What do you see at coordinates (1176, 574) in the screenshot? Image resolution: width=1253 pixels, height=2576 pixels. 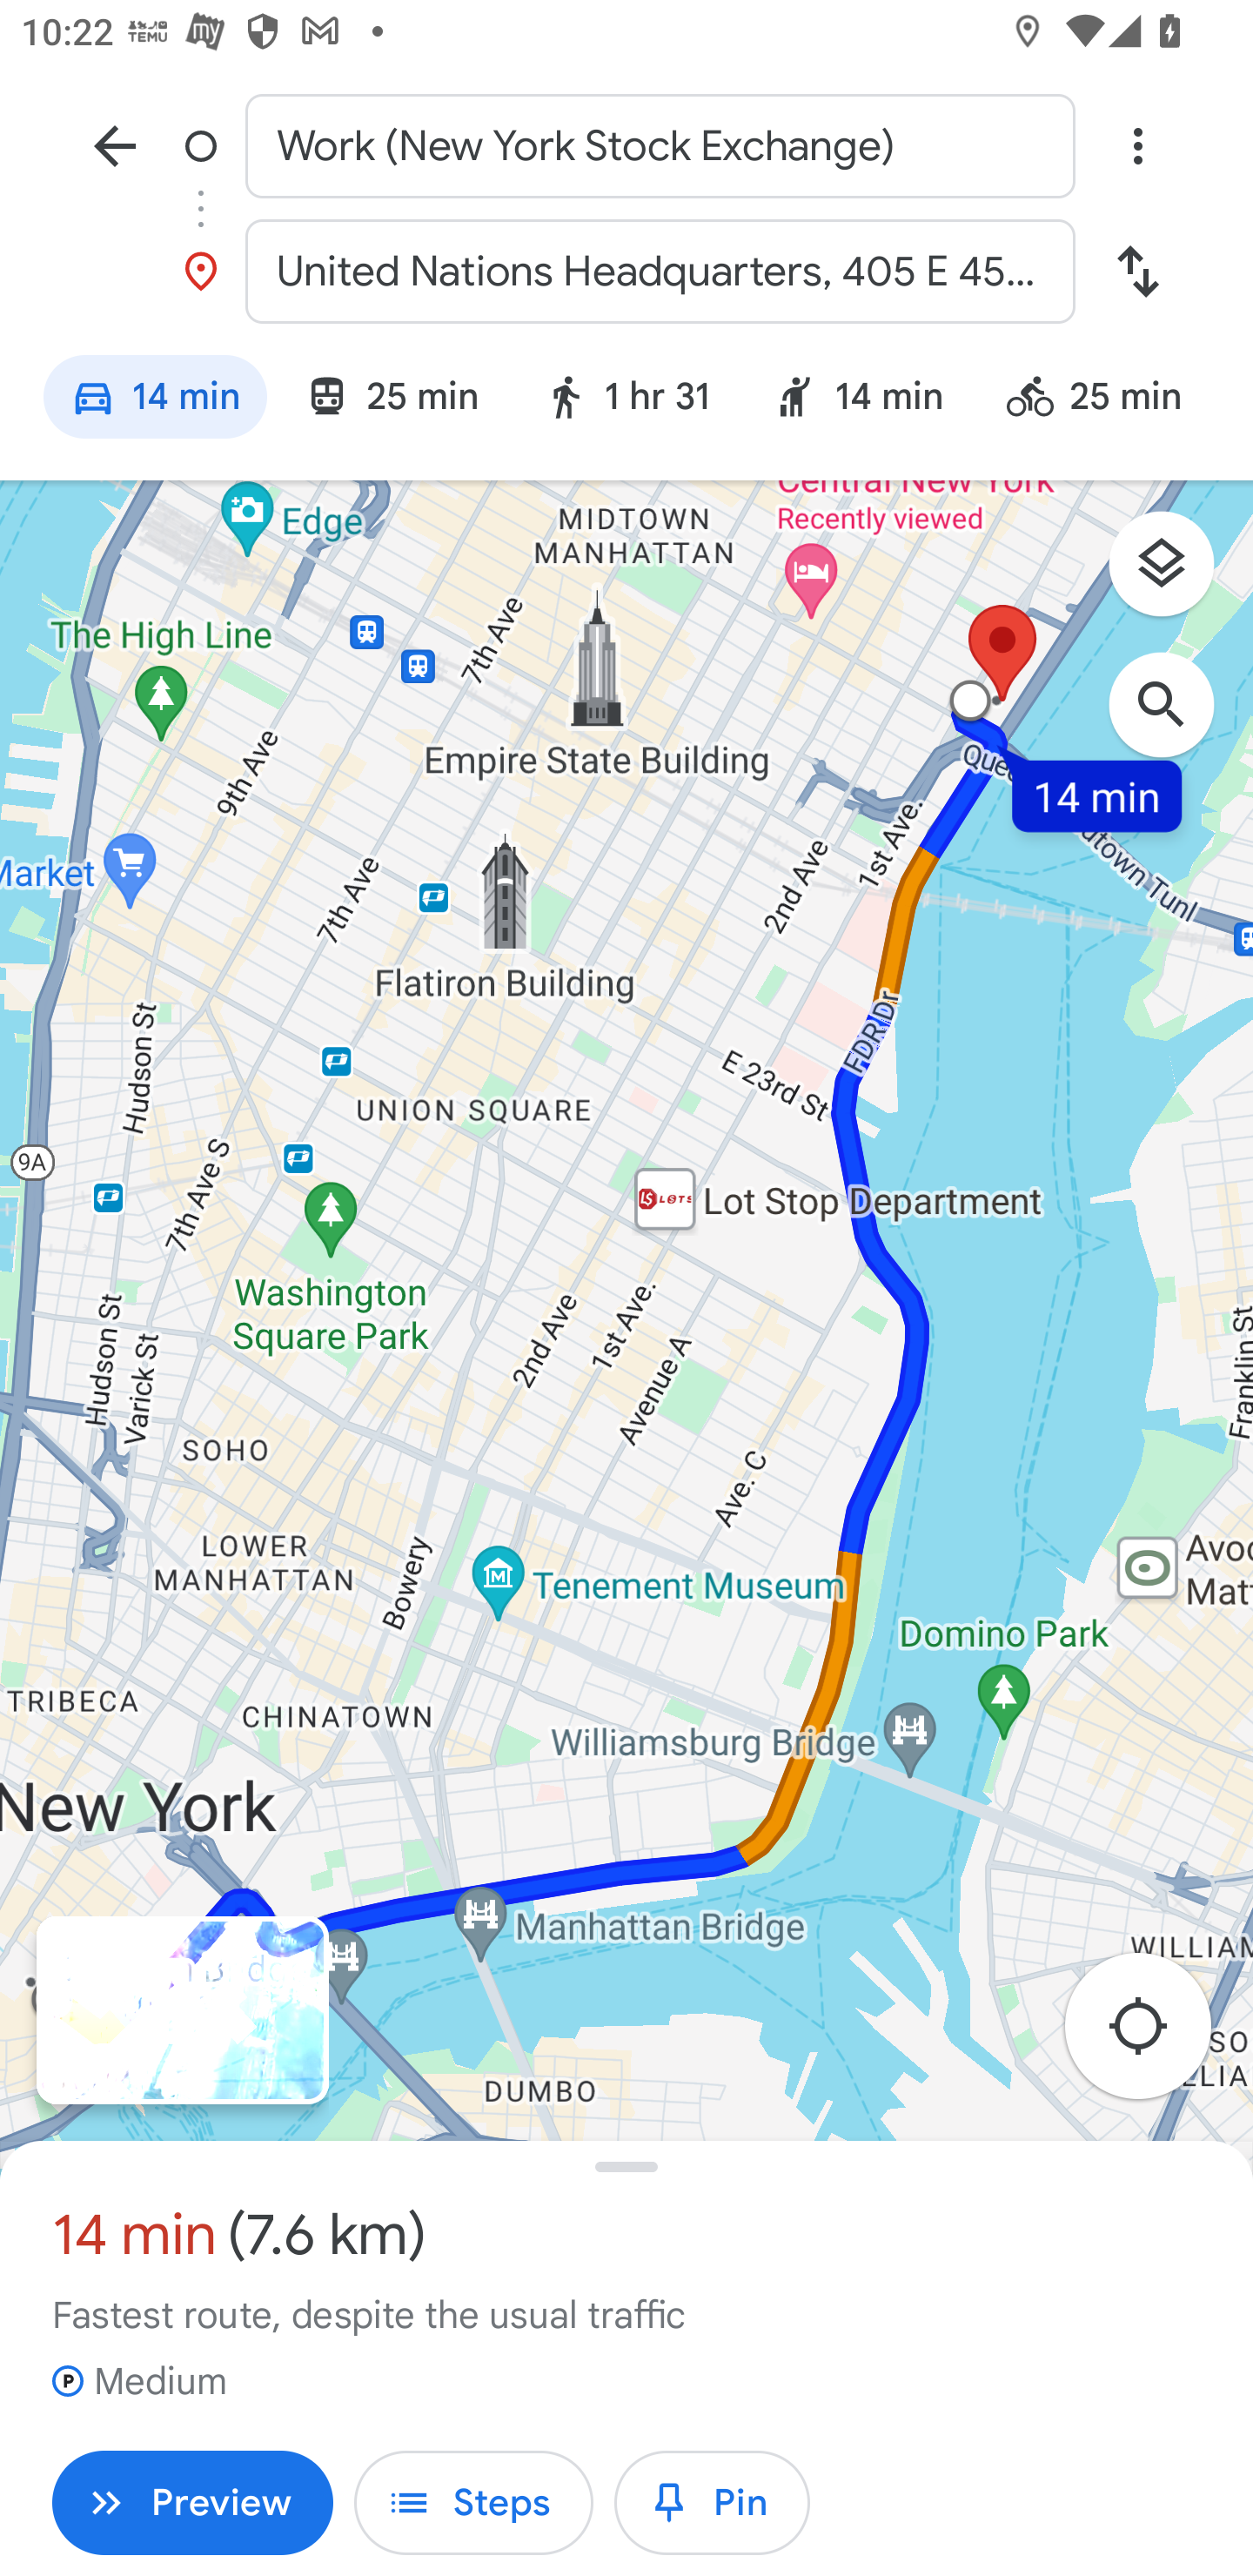 I see `Layers` at bounding box center [1176, 574].